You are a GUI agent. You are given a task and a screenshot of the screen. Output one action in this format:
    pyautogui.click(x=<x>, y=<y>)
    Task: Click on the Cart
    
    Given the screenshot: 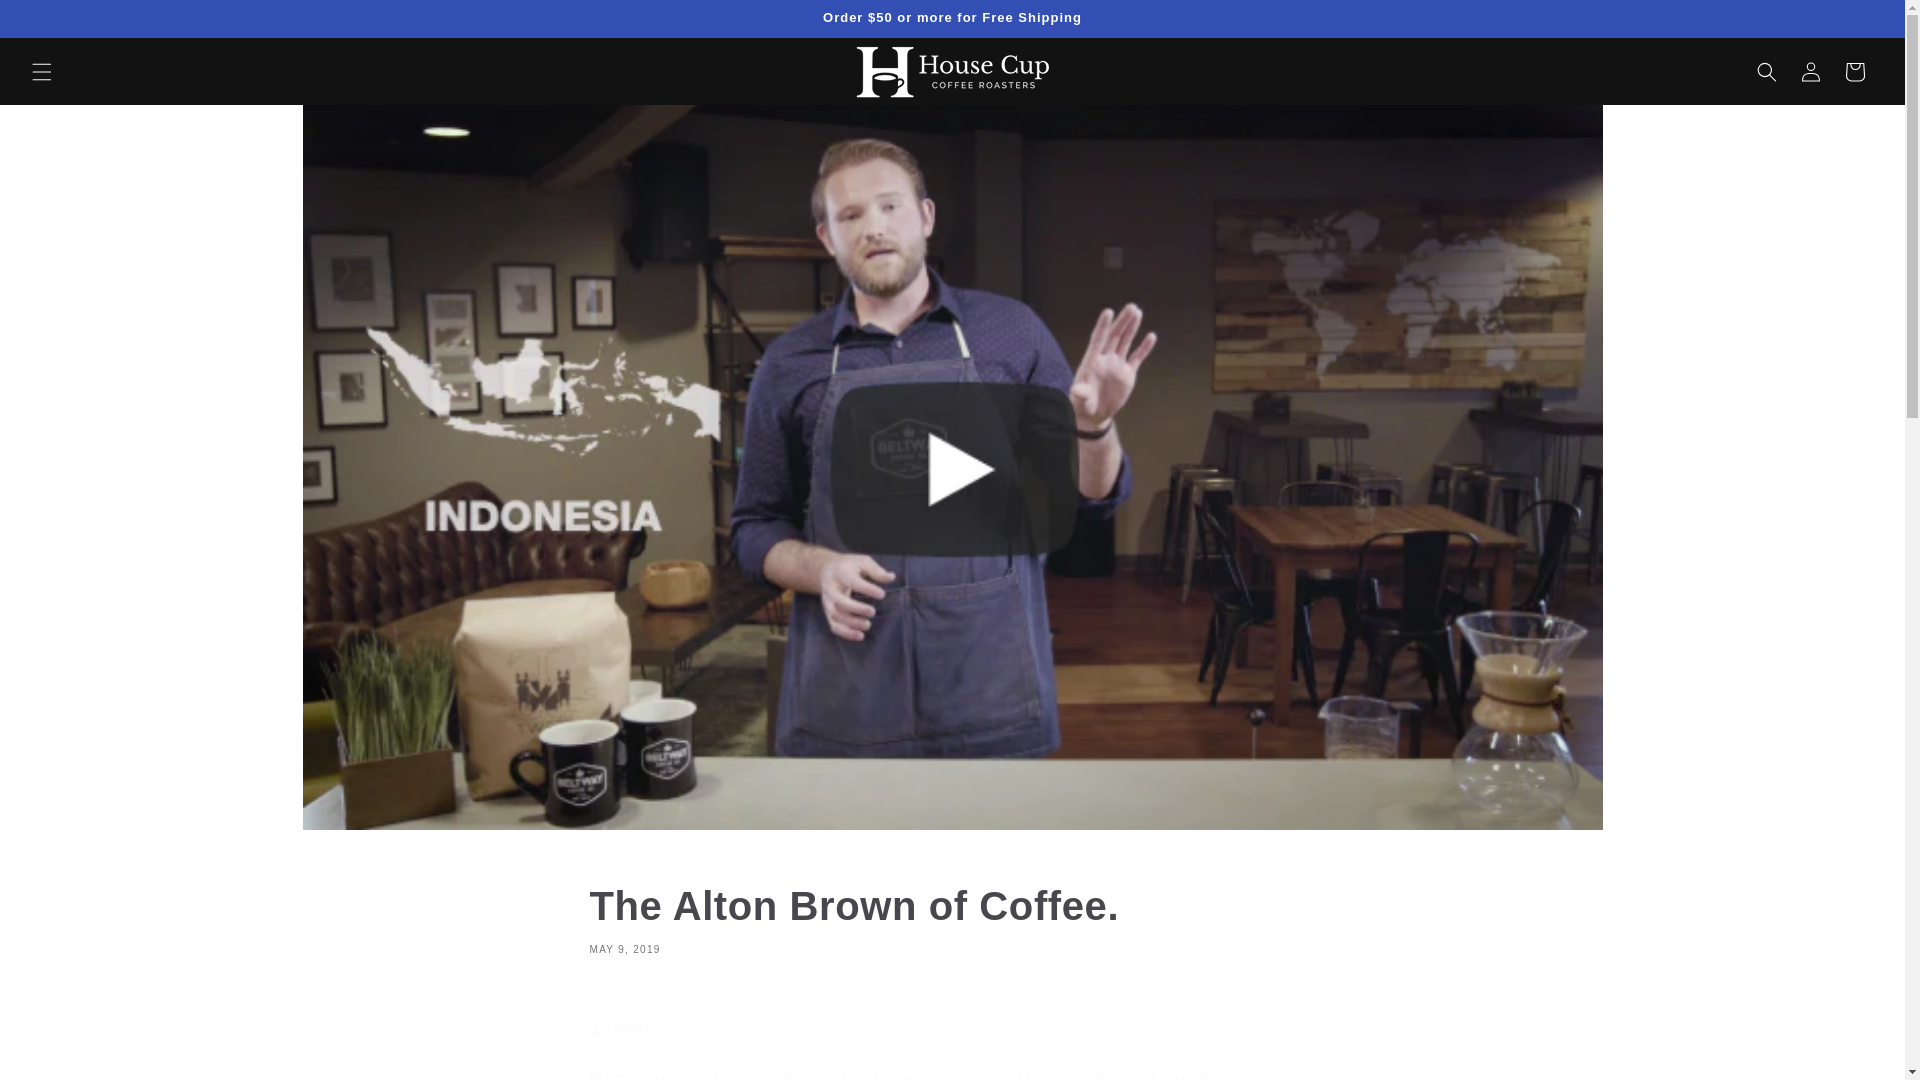 What is the action you would take?
    pyautogui.click(x=1855, y=71)
    